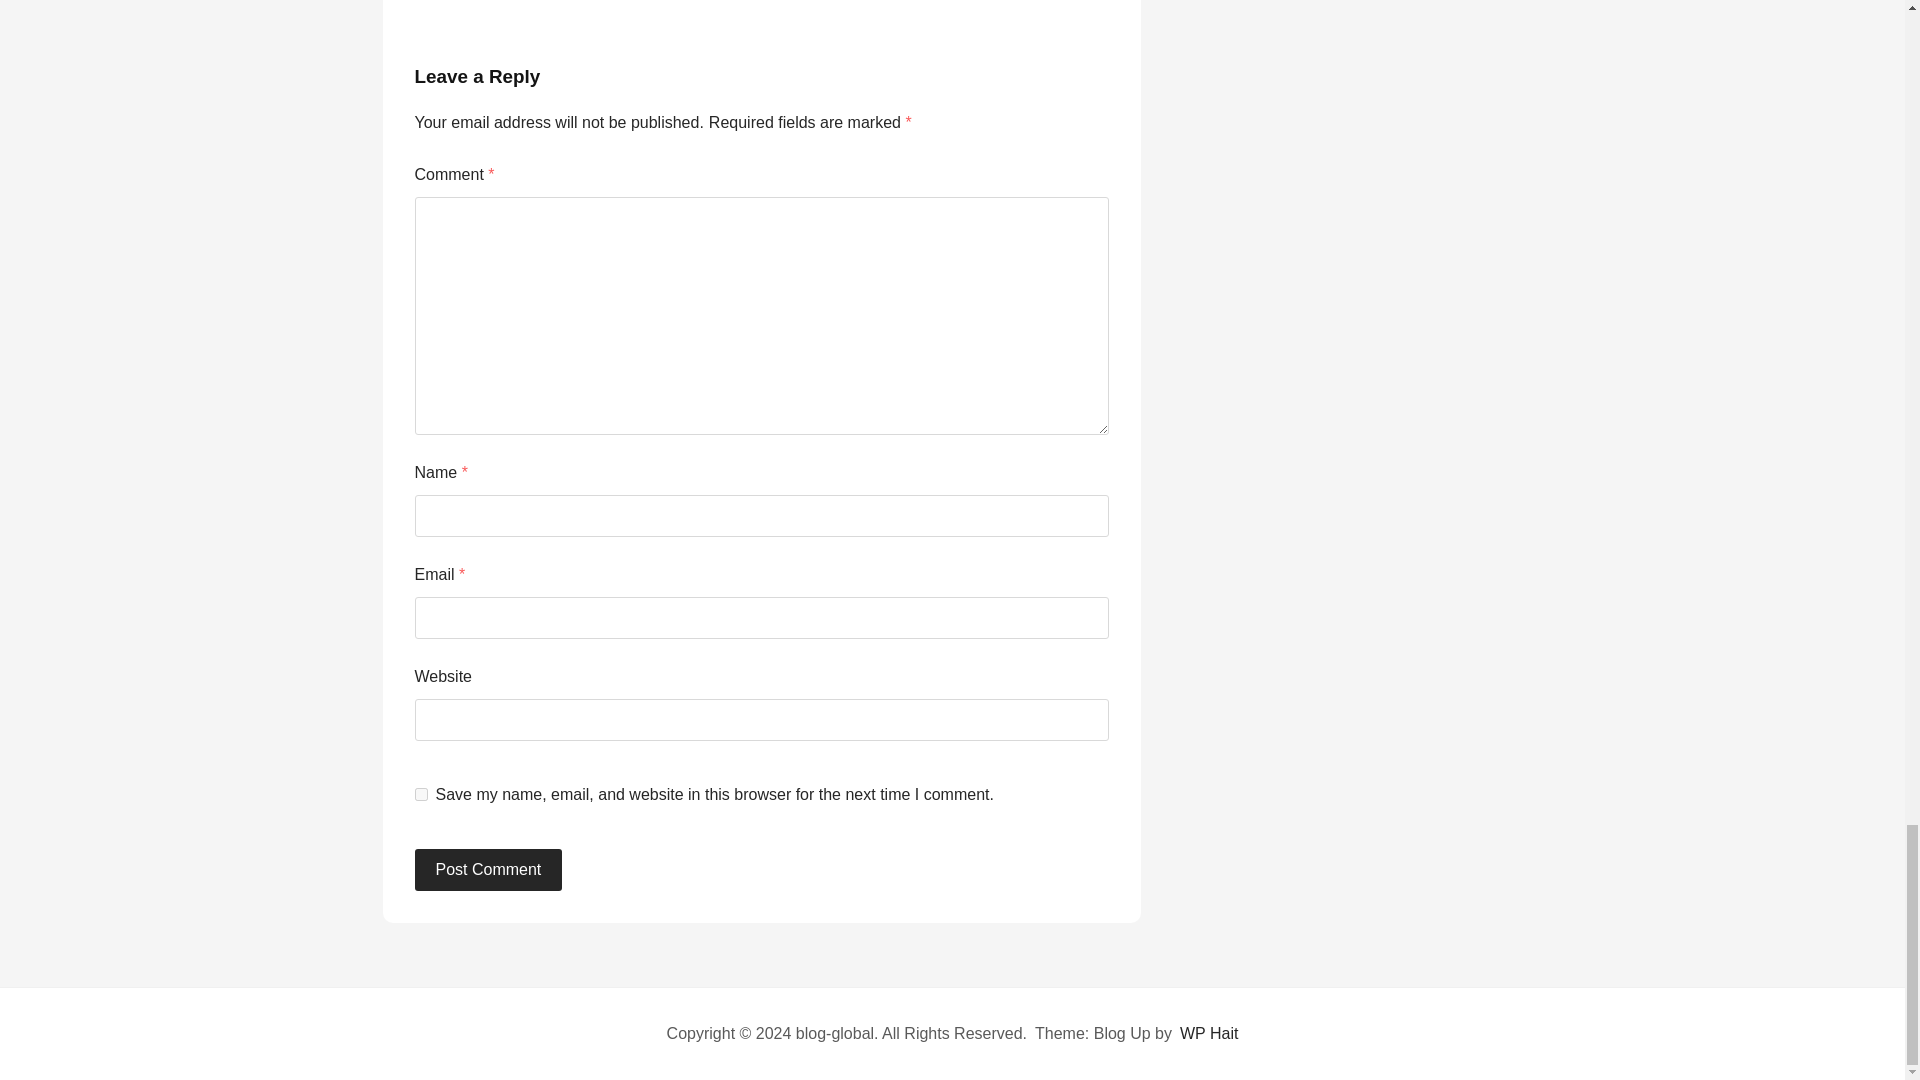 This screenshot has width=1920, height=1080. I want to click on yes, so click(420, 794).